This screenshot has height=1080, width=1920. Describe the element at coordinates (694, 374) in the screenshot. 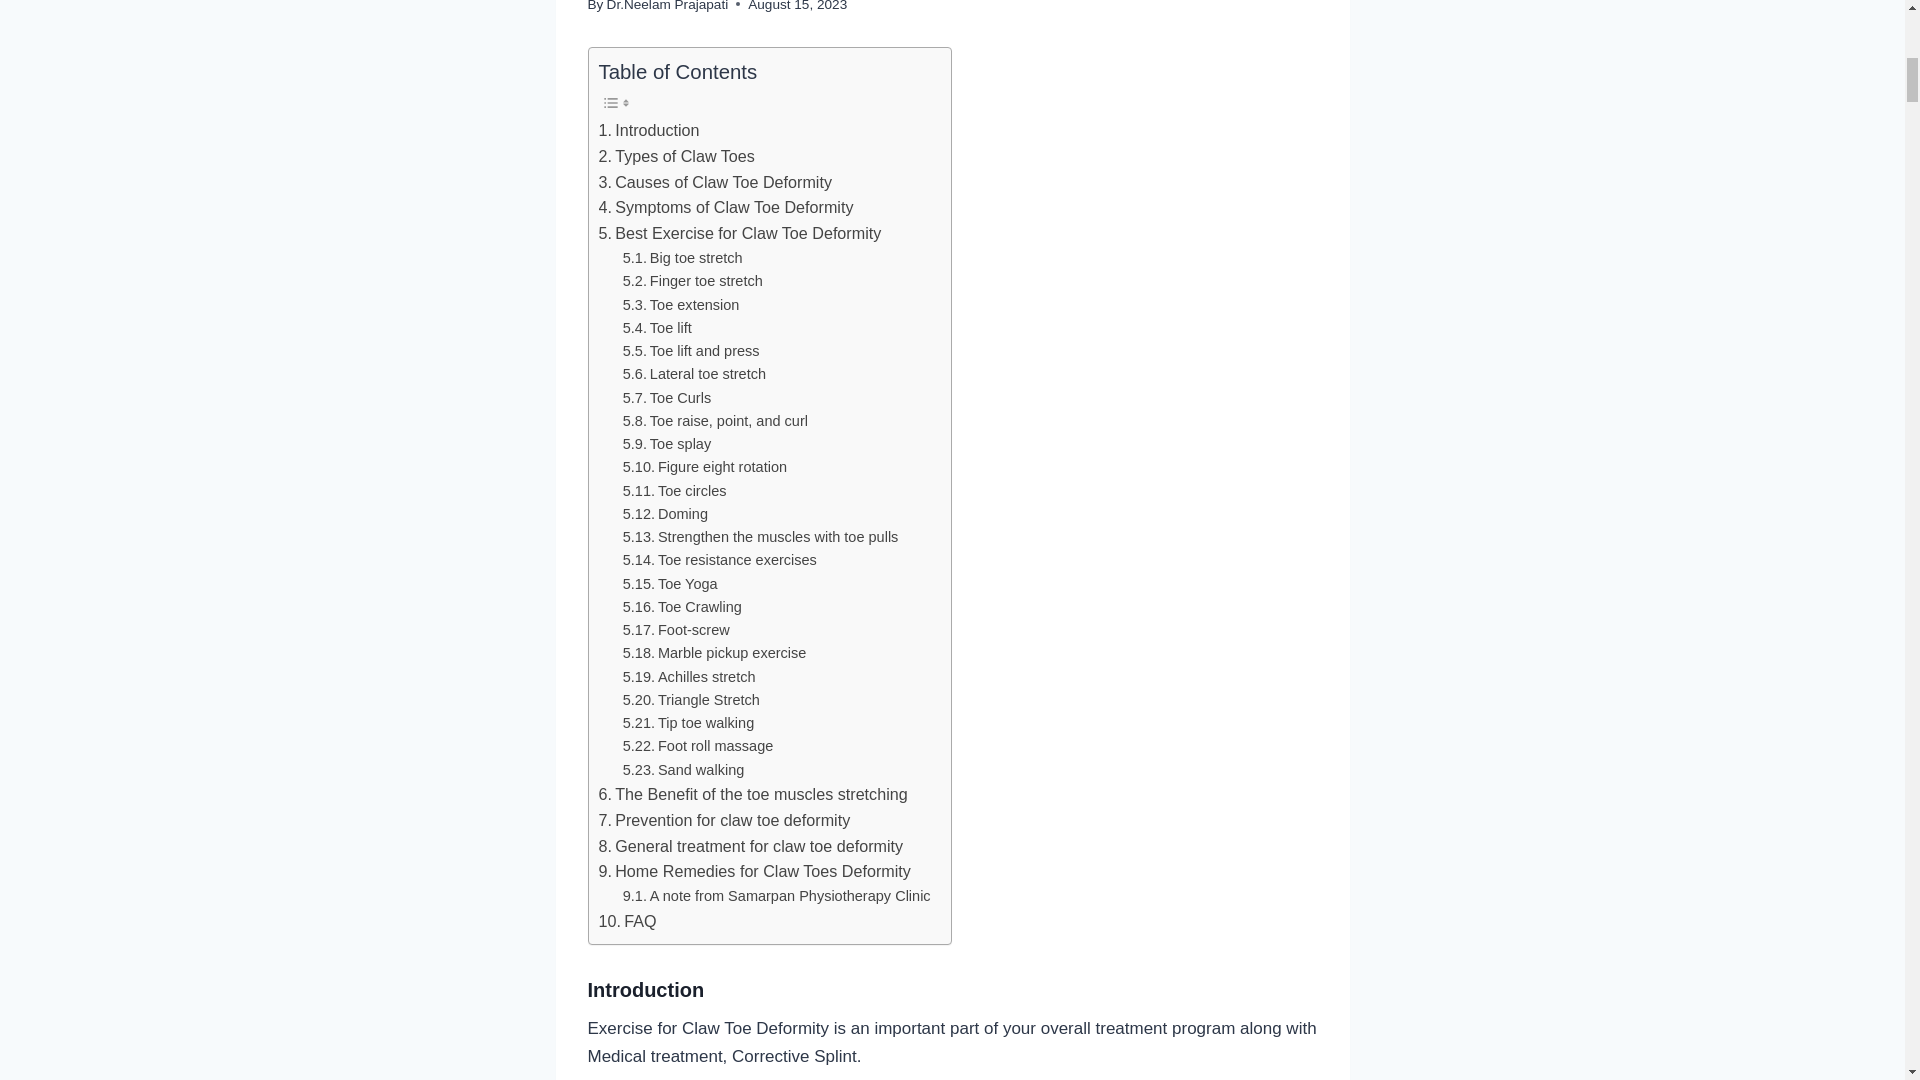

I see `Lateral toe stretch` at that location.